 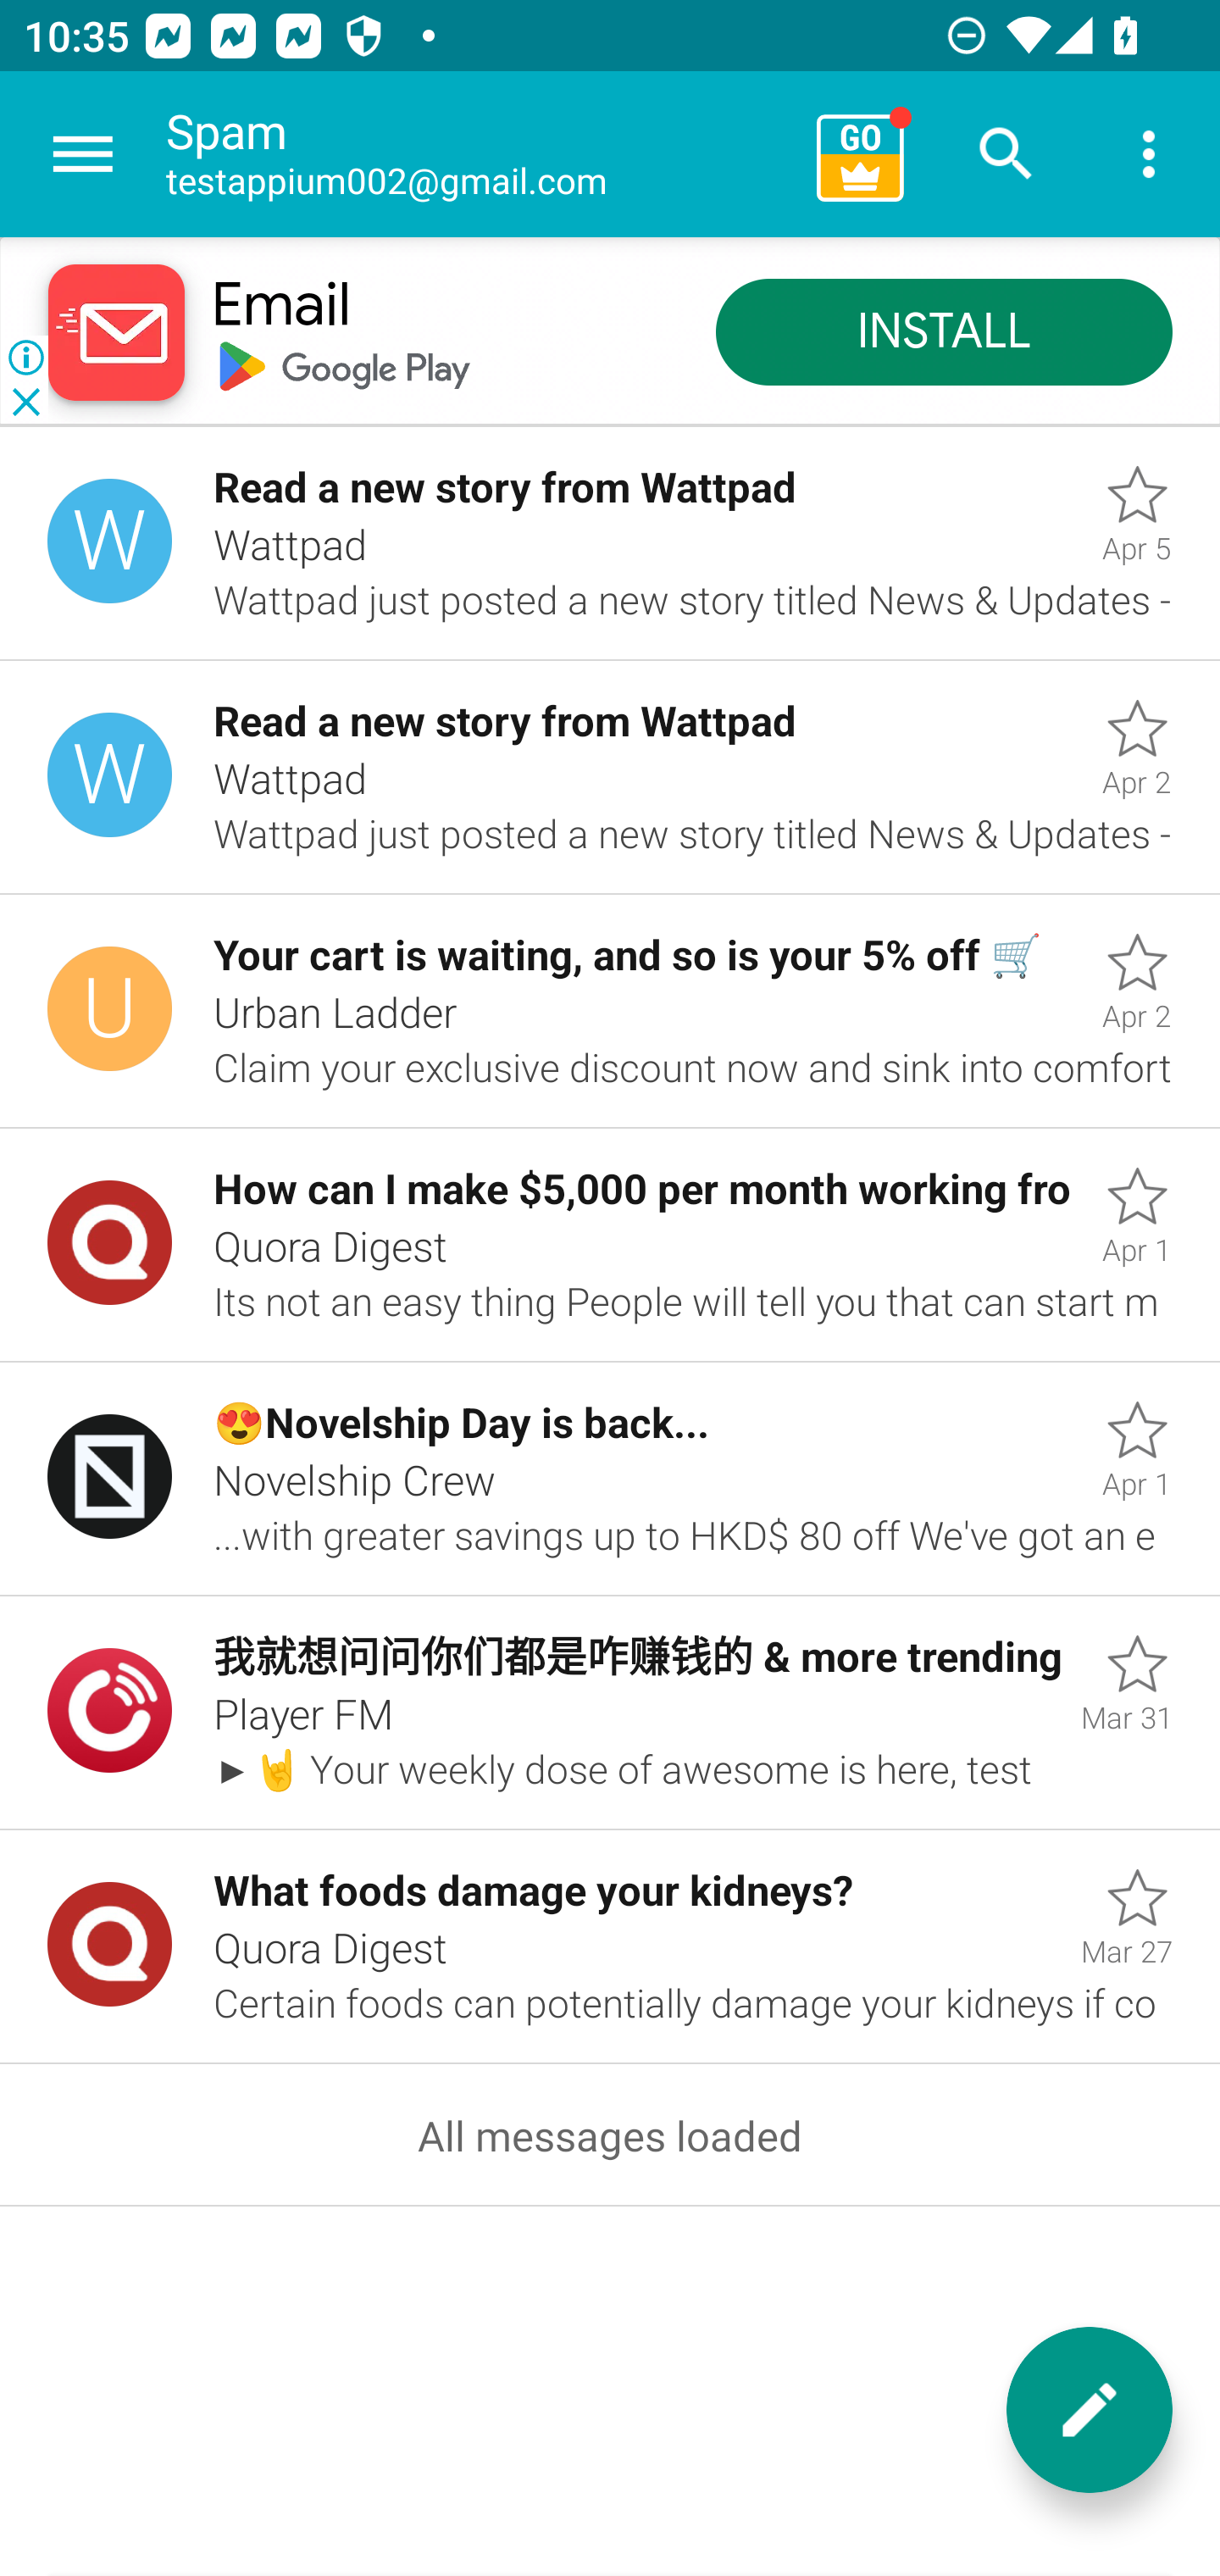 What do you see at coordinates (83, 154) in the screenshot?
I see `Navigate up` at bounding box center [83, 154].